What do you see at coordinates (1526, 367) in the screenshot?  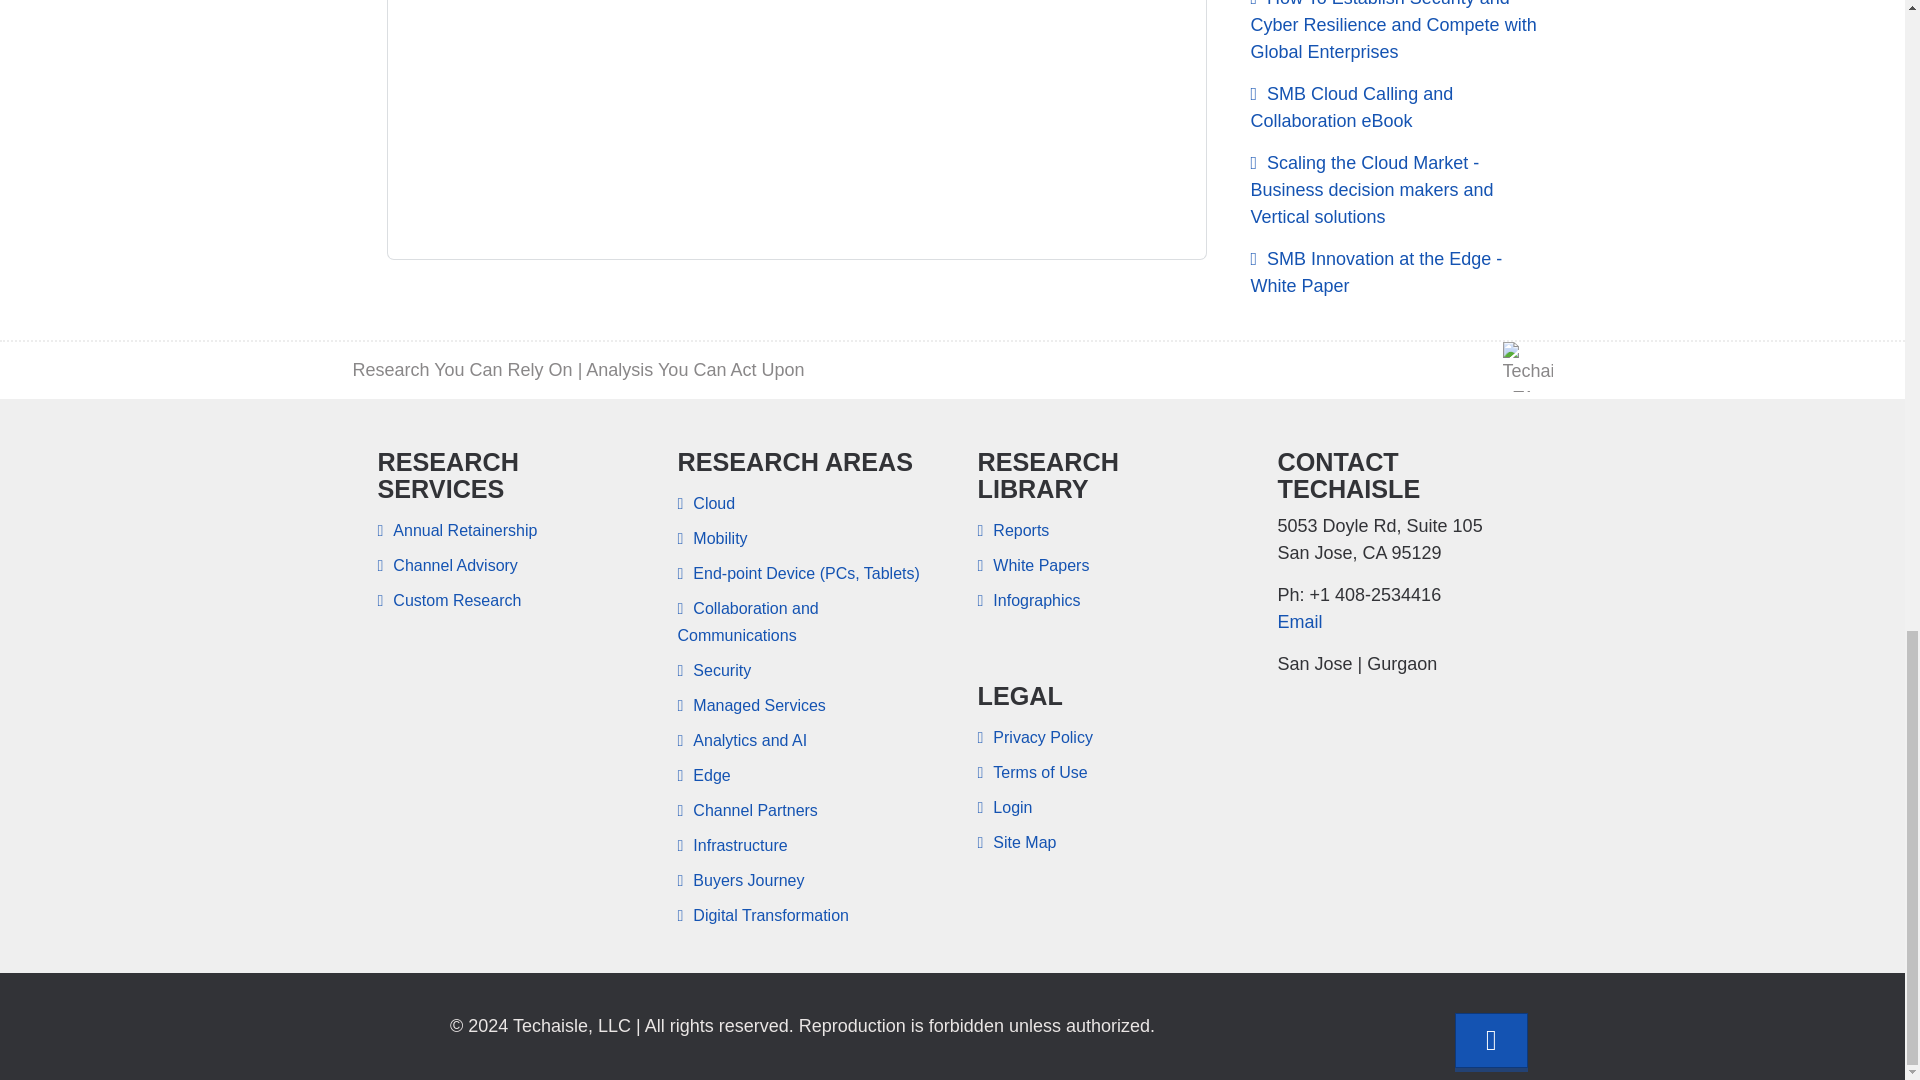 I see `ta-avatar-50 image` at bounding box center [1526, 367].